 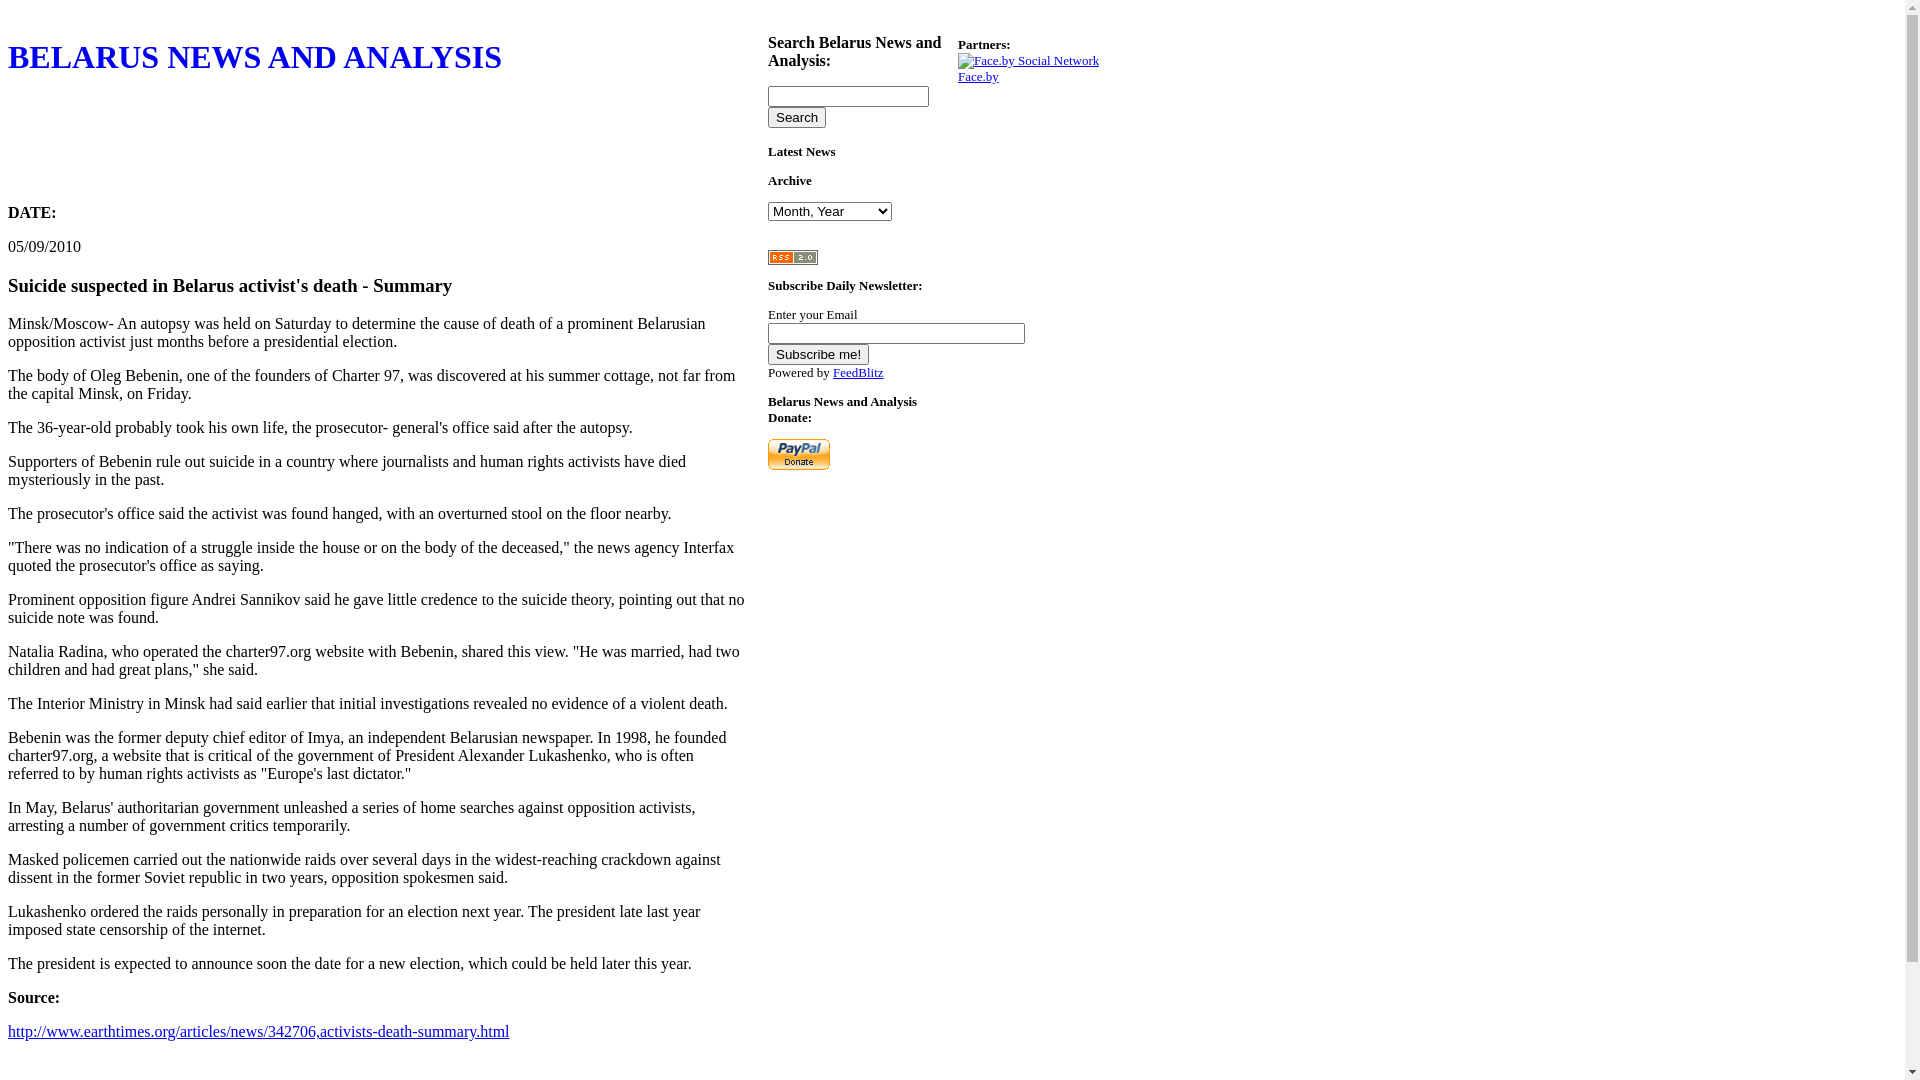 I want to click on Subscribe me!, so click(x=818, y=354).